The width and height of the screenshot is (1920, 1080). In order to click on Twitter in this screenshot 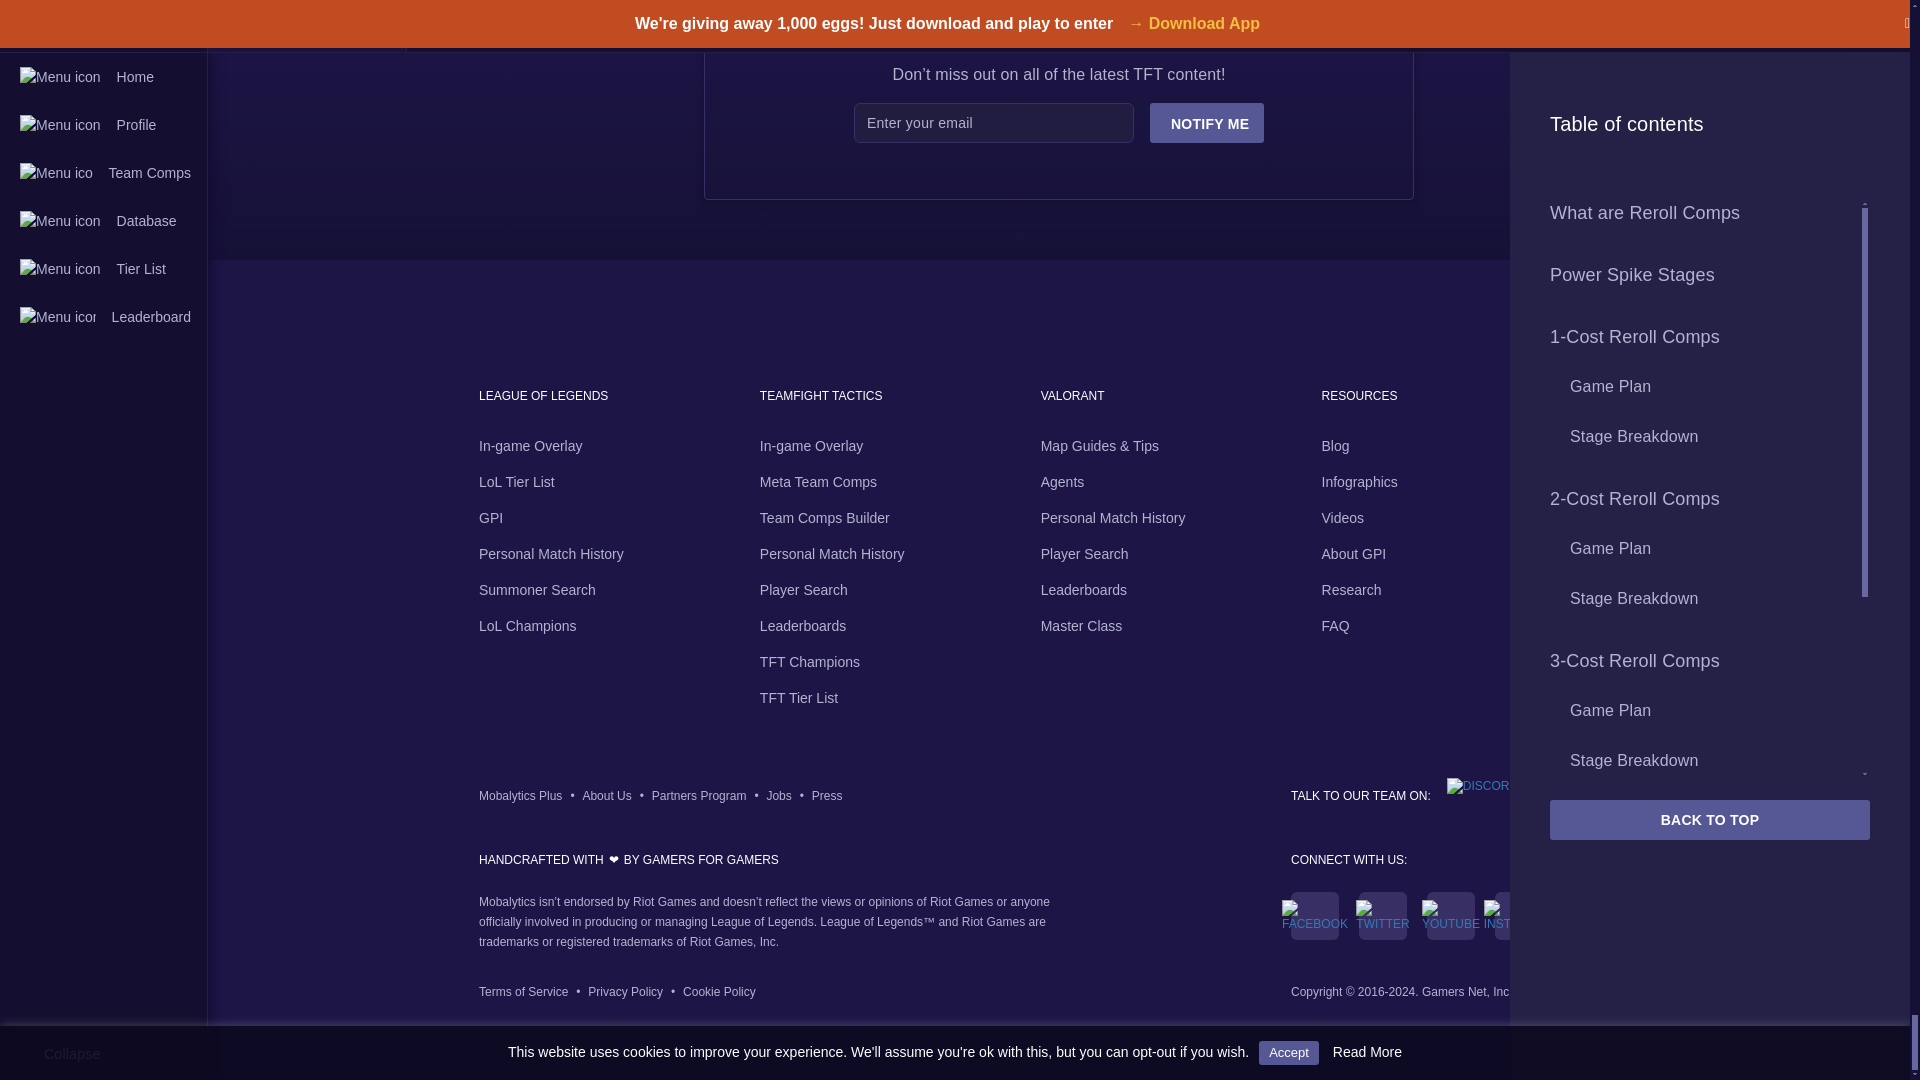, I will do `click(1382, 916)`.